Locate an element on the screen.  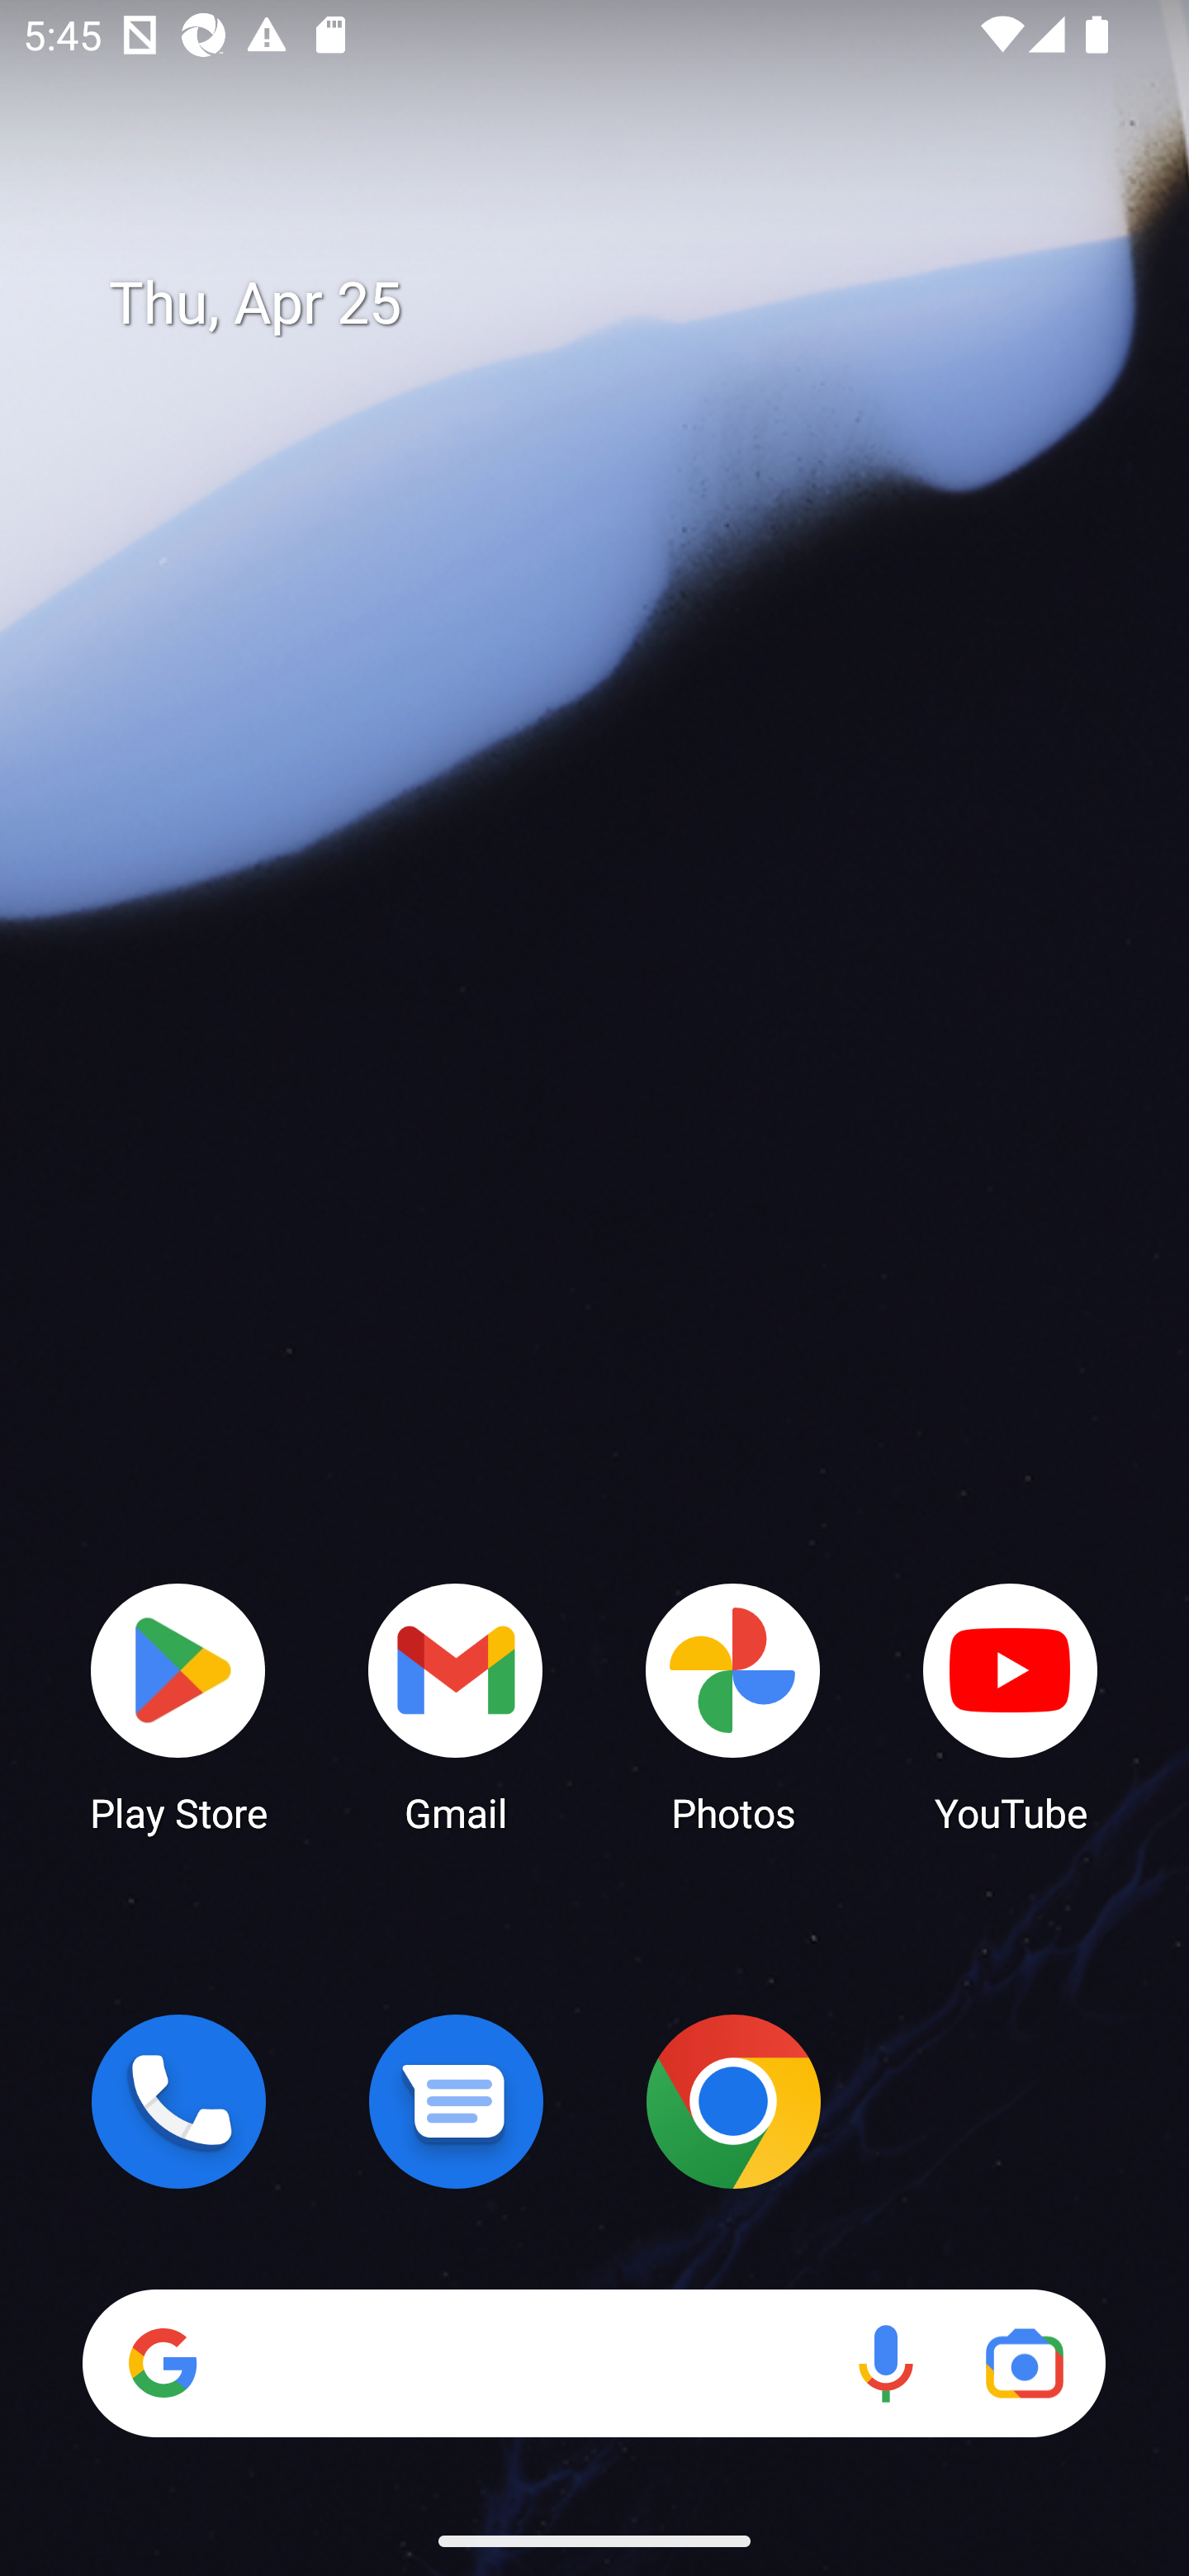
Chrome is located at coordinates (733, 2101).